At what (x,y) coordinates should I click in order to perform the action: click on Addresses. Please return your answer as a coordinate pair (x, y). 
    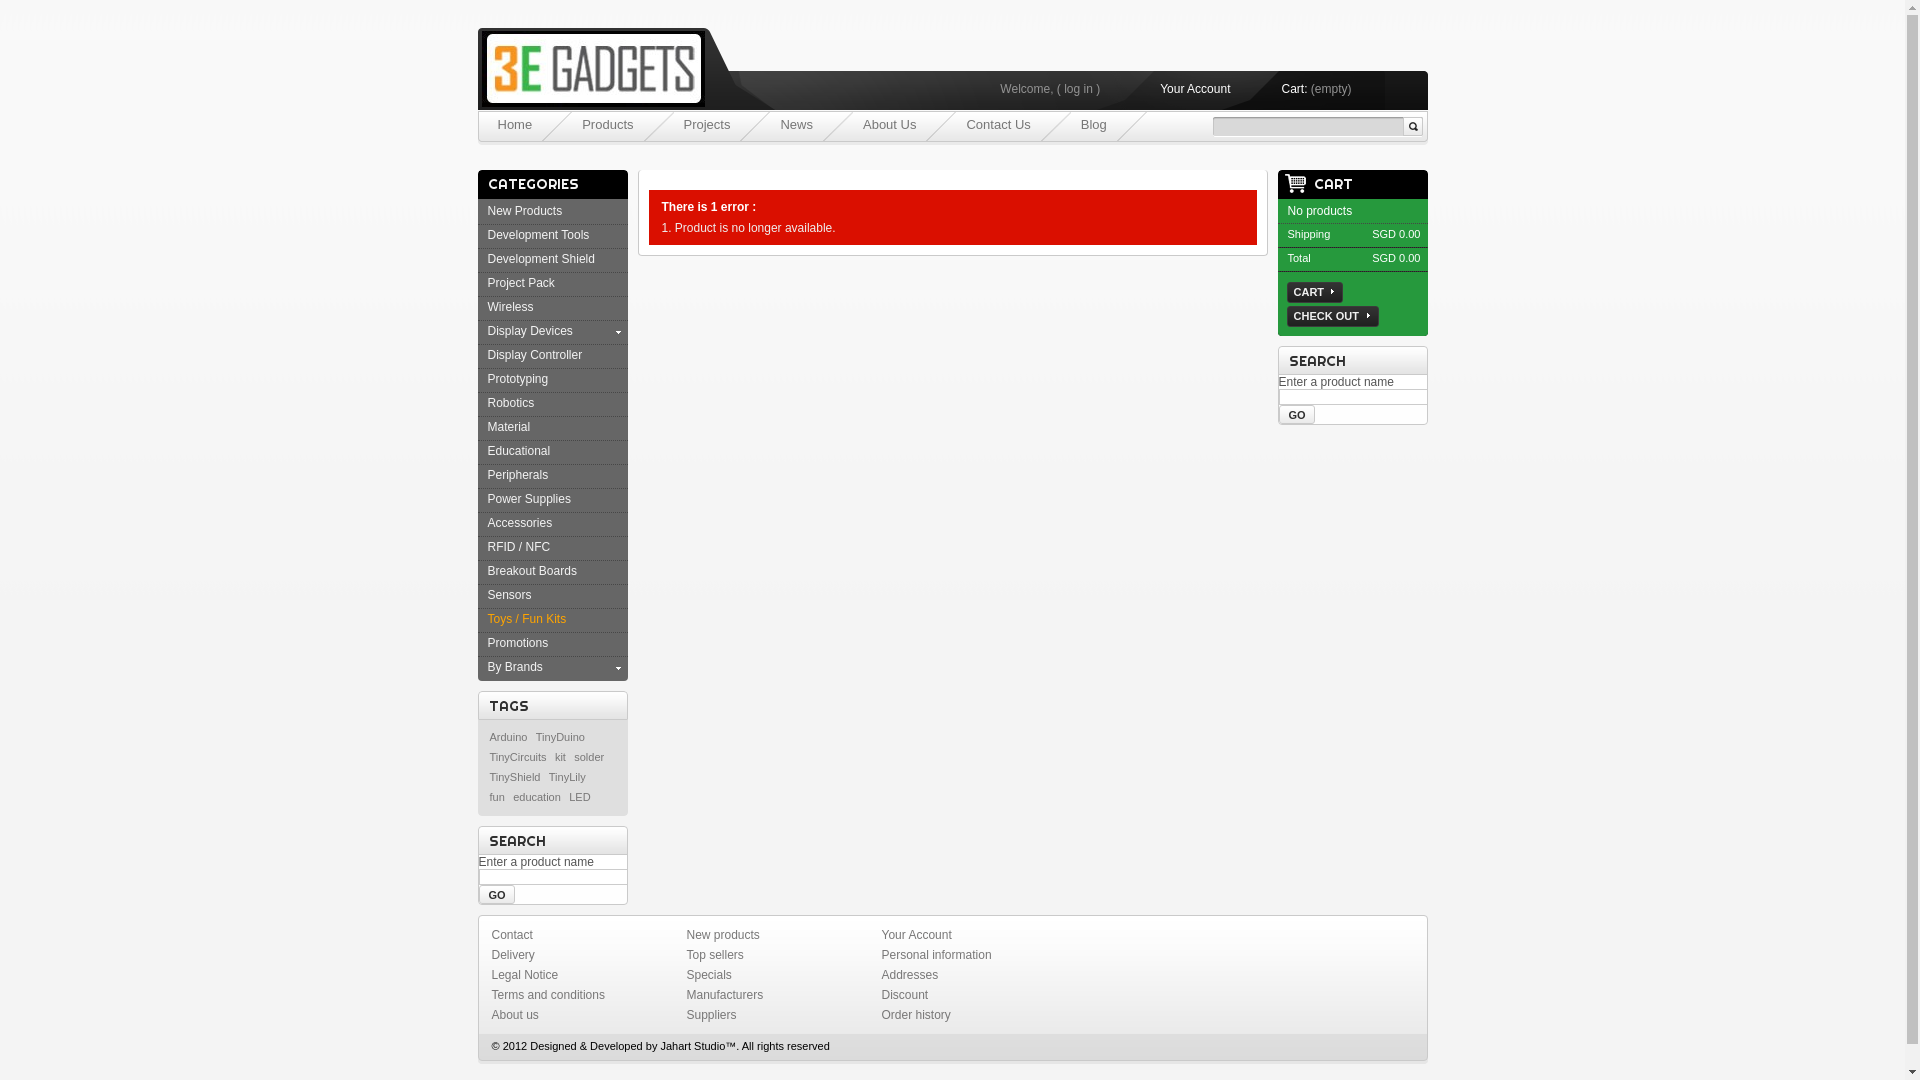
    Looking at the image, I should click on (910, 975).